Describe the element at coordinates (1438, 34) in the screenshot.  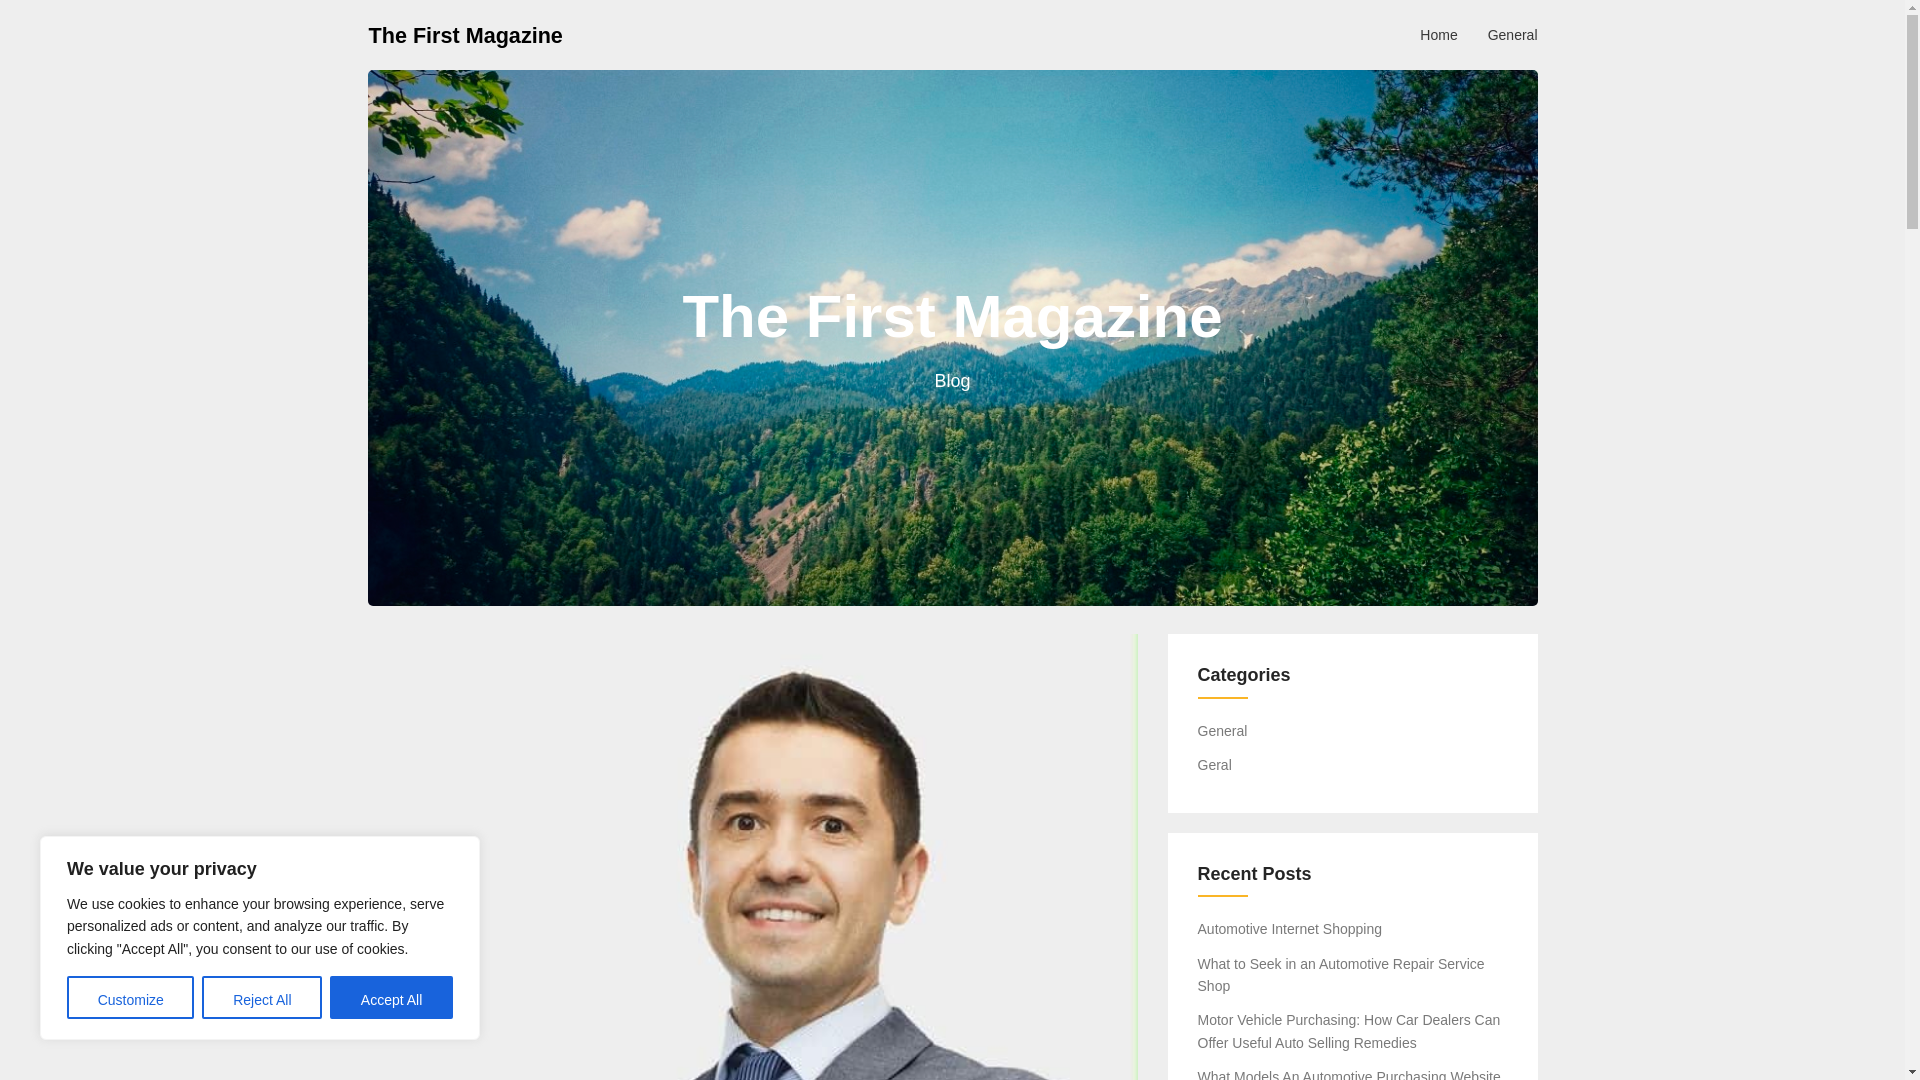
I see `Home` at that location.